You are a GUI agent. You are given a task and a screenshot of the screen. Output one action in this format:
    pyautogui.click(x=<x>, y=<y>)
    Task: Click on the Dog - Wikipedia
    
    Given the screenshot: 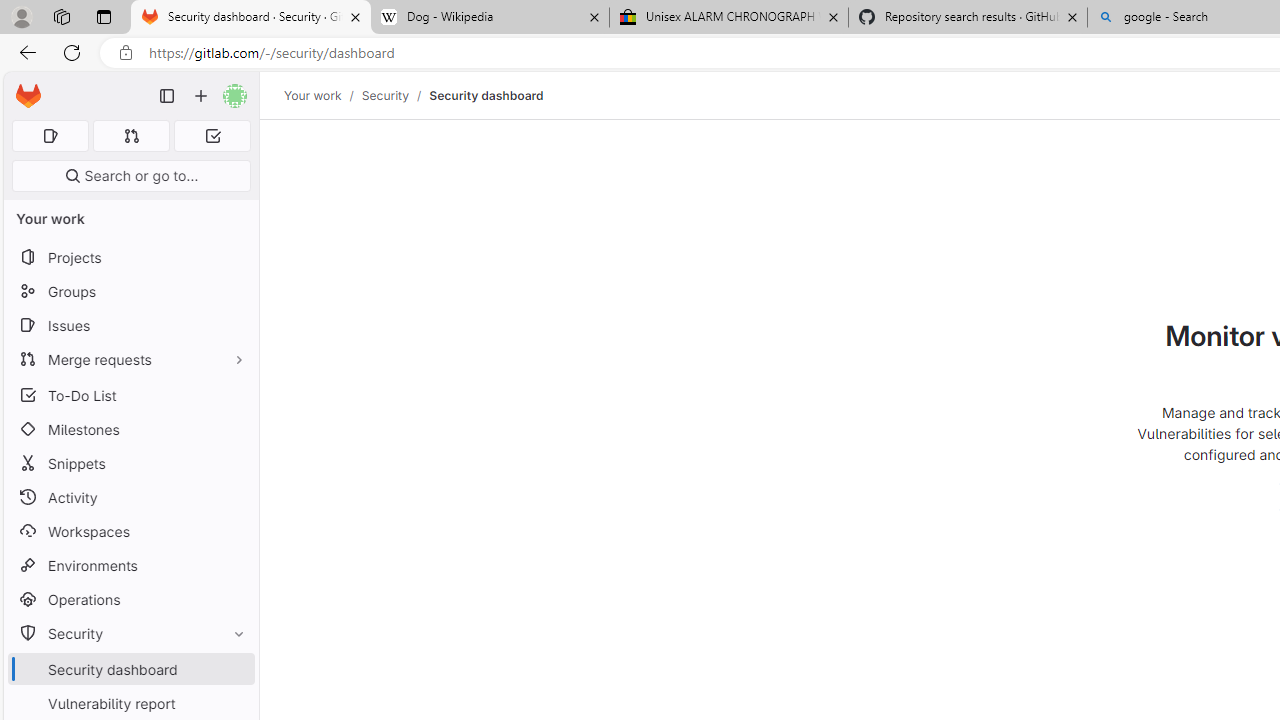 What is the action you would take?
    pyautogui.click(x=490, y=18)
    